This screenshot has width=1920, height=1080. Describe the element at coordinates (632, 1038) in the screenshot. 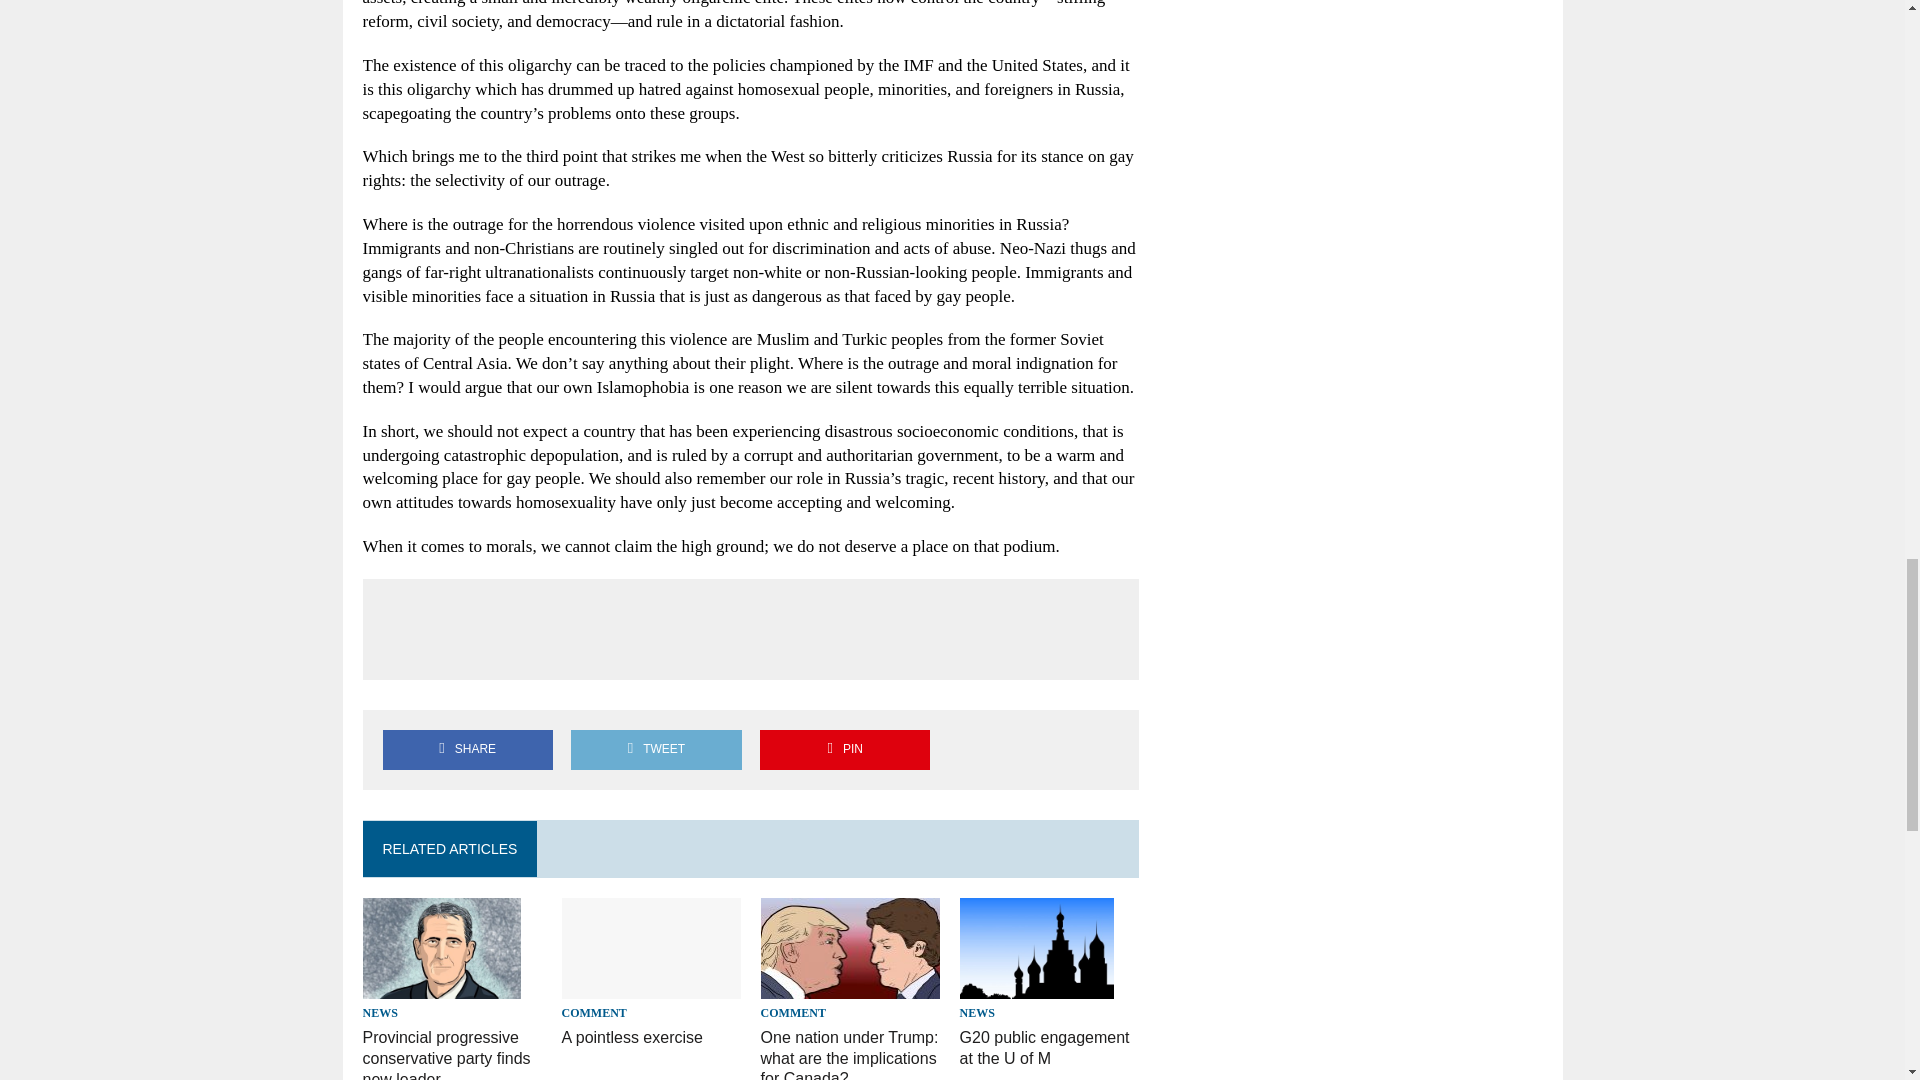

I see `A pointless exercise` at that location.